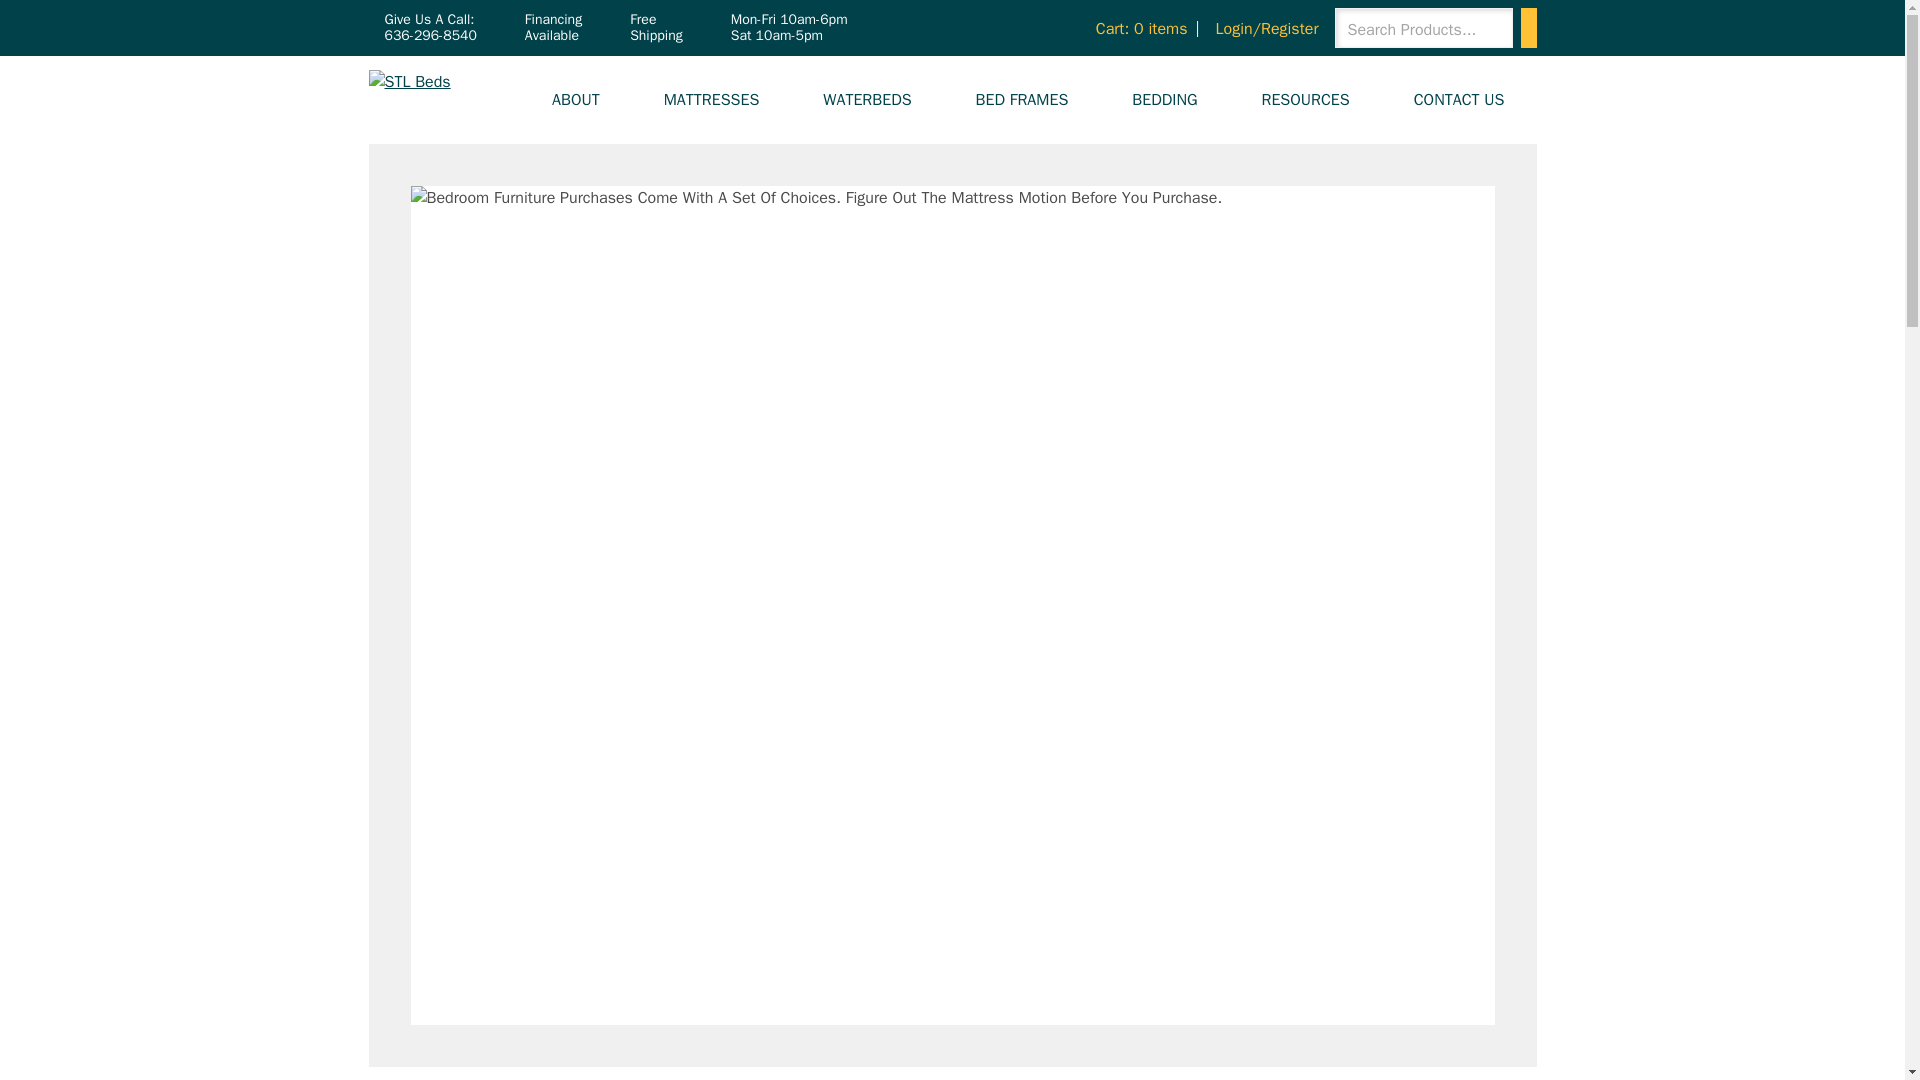  I want to click on View your shopping cart!, so click(1138, 28).